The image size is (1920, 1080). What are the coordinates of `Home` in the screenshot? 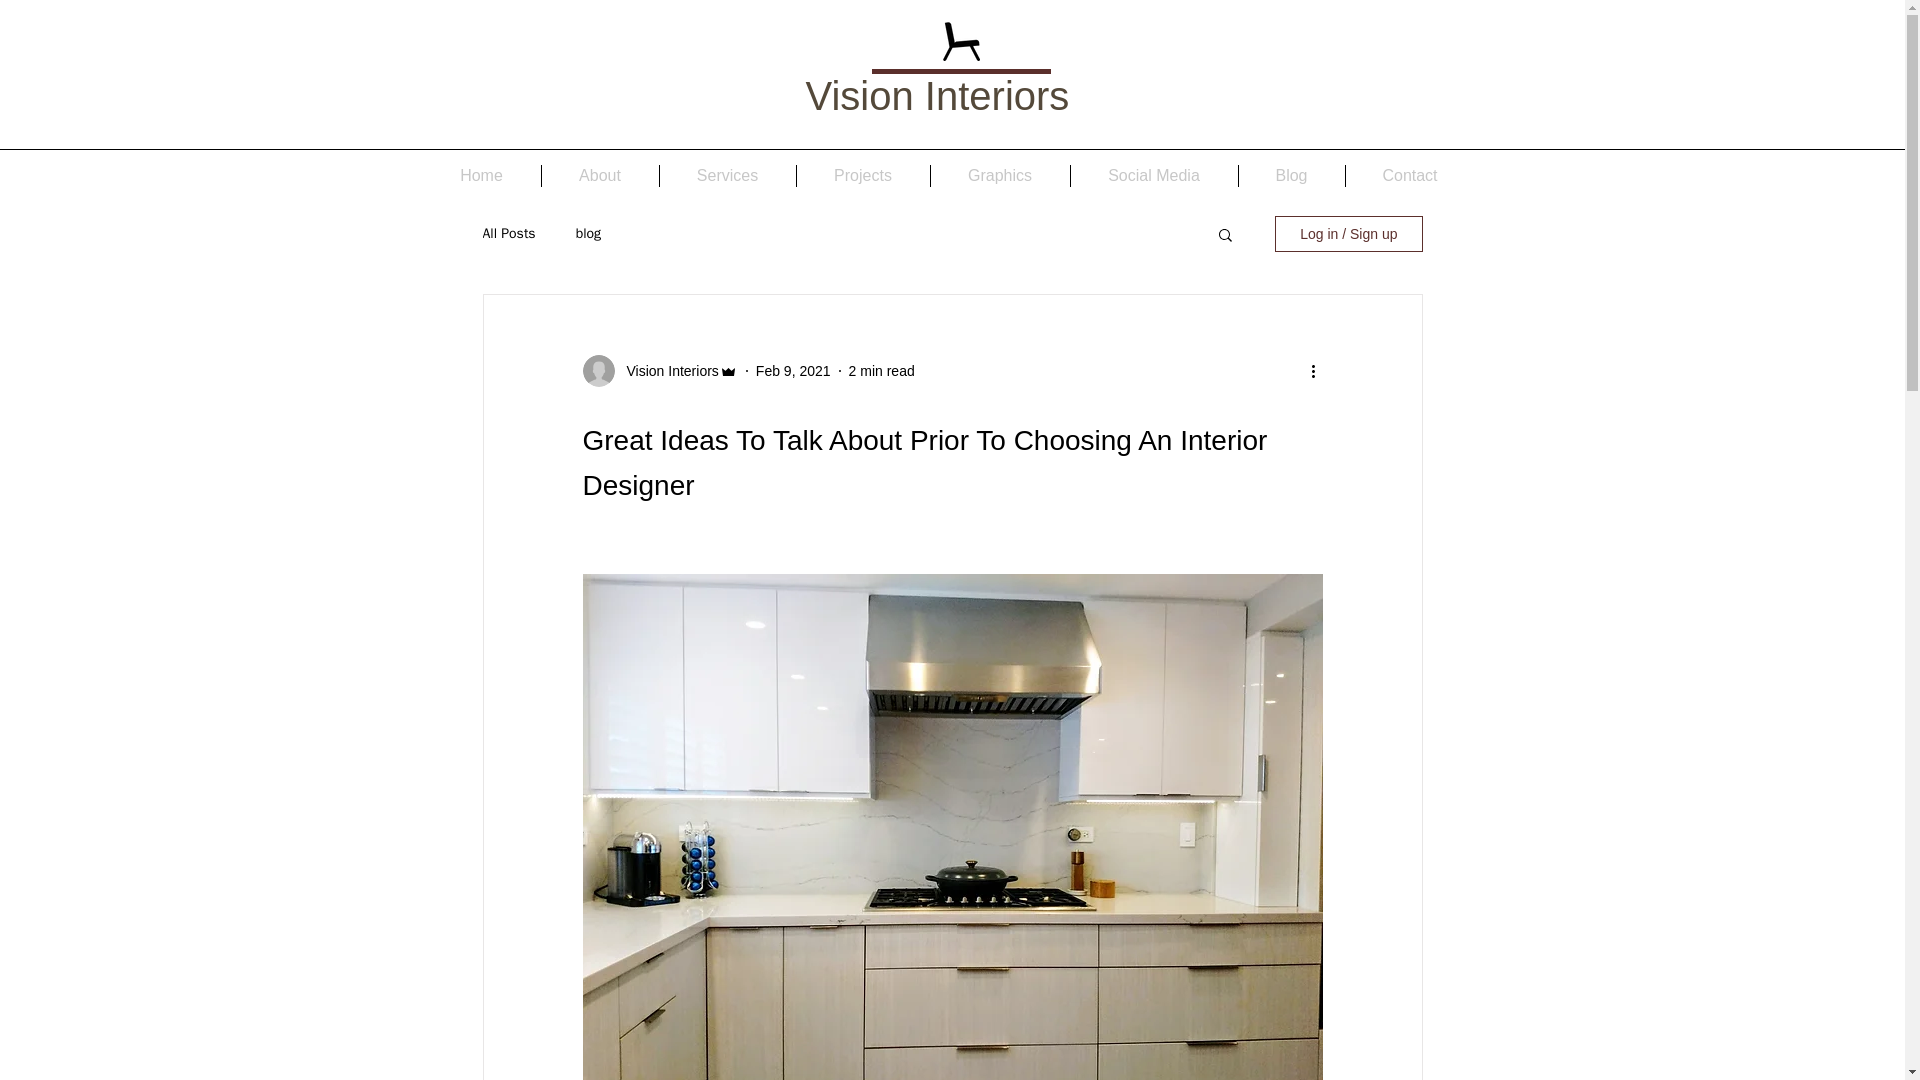 It's located at (480, 176).